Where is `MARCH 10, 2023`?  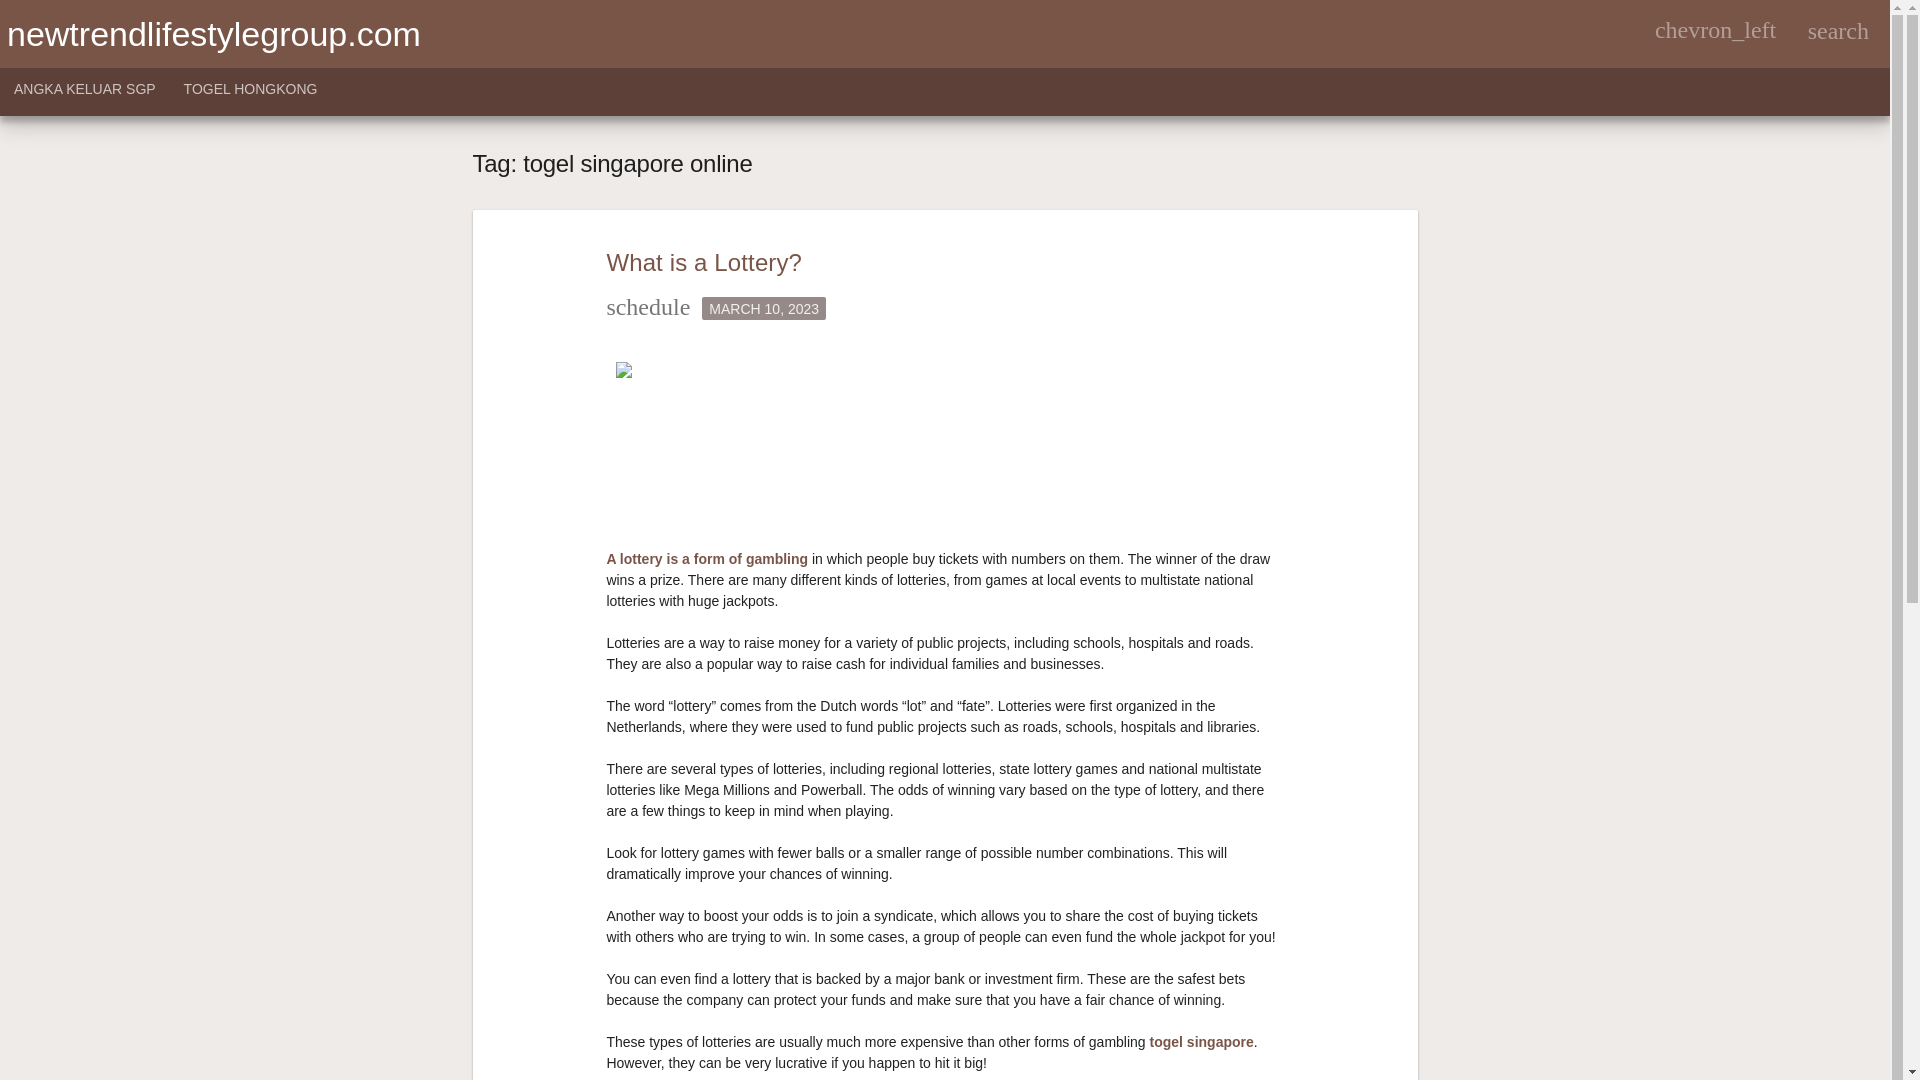
MARCH 10, 2023 is located at coordinates (764, 306).